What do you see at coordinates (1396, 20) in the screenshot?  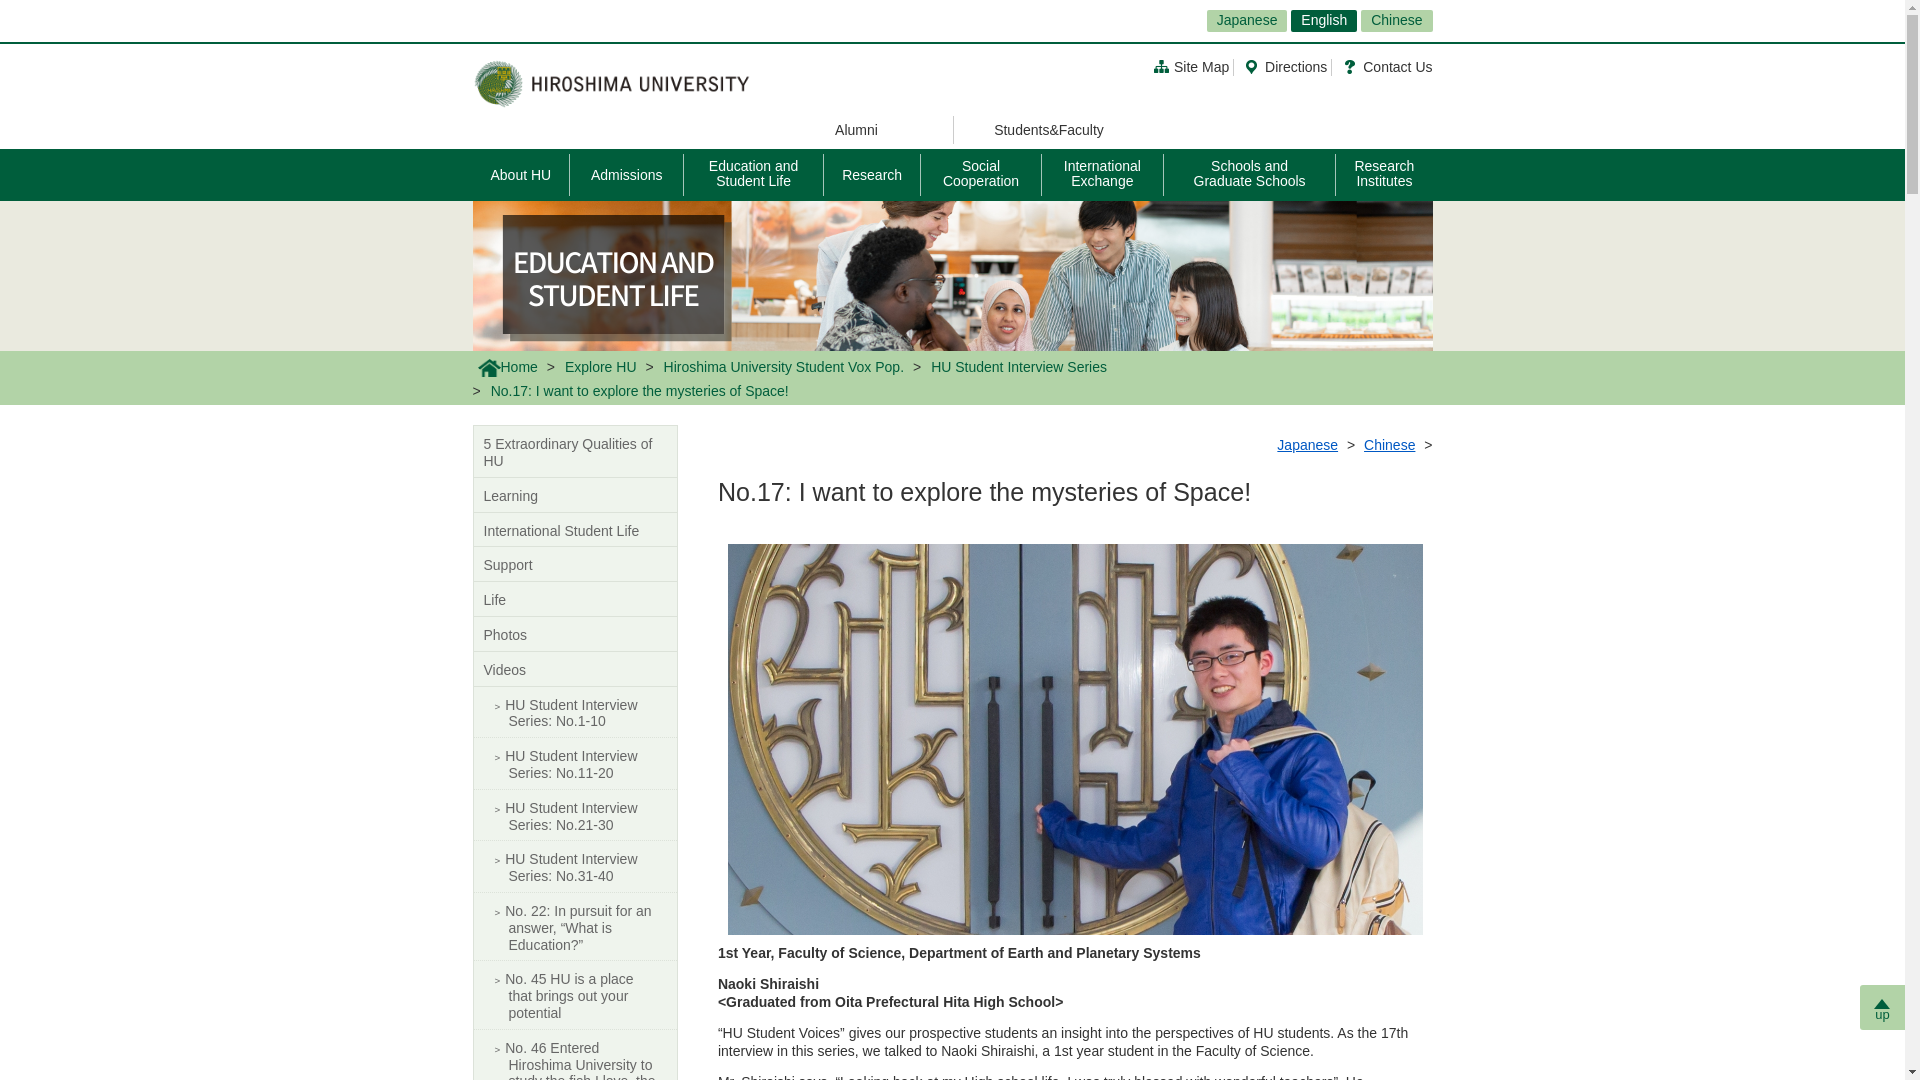 I see `Chinese` at bounding box center [1396, 20].